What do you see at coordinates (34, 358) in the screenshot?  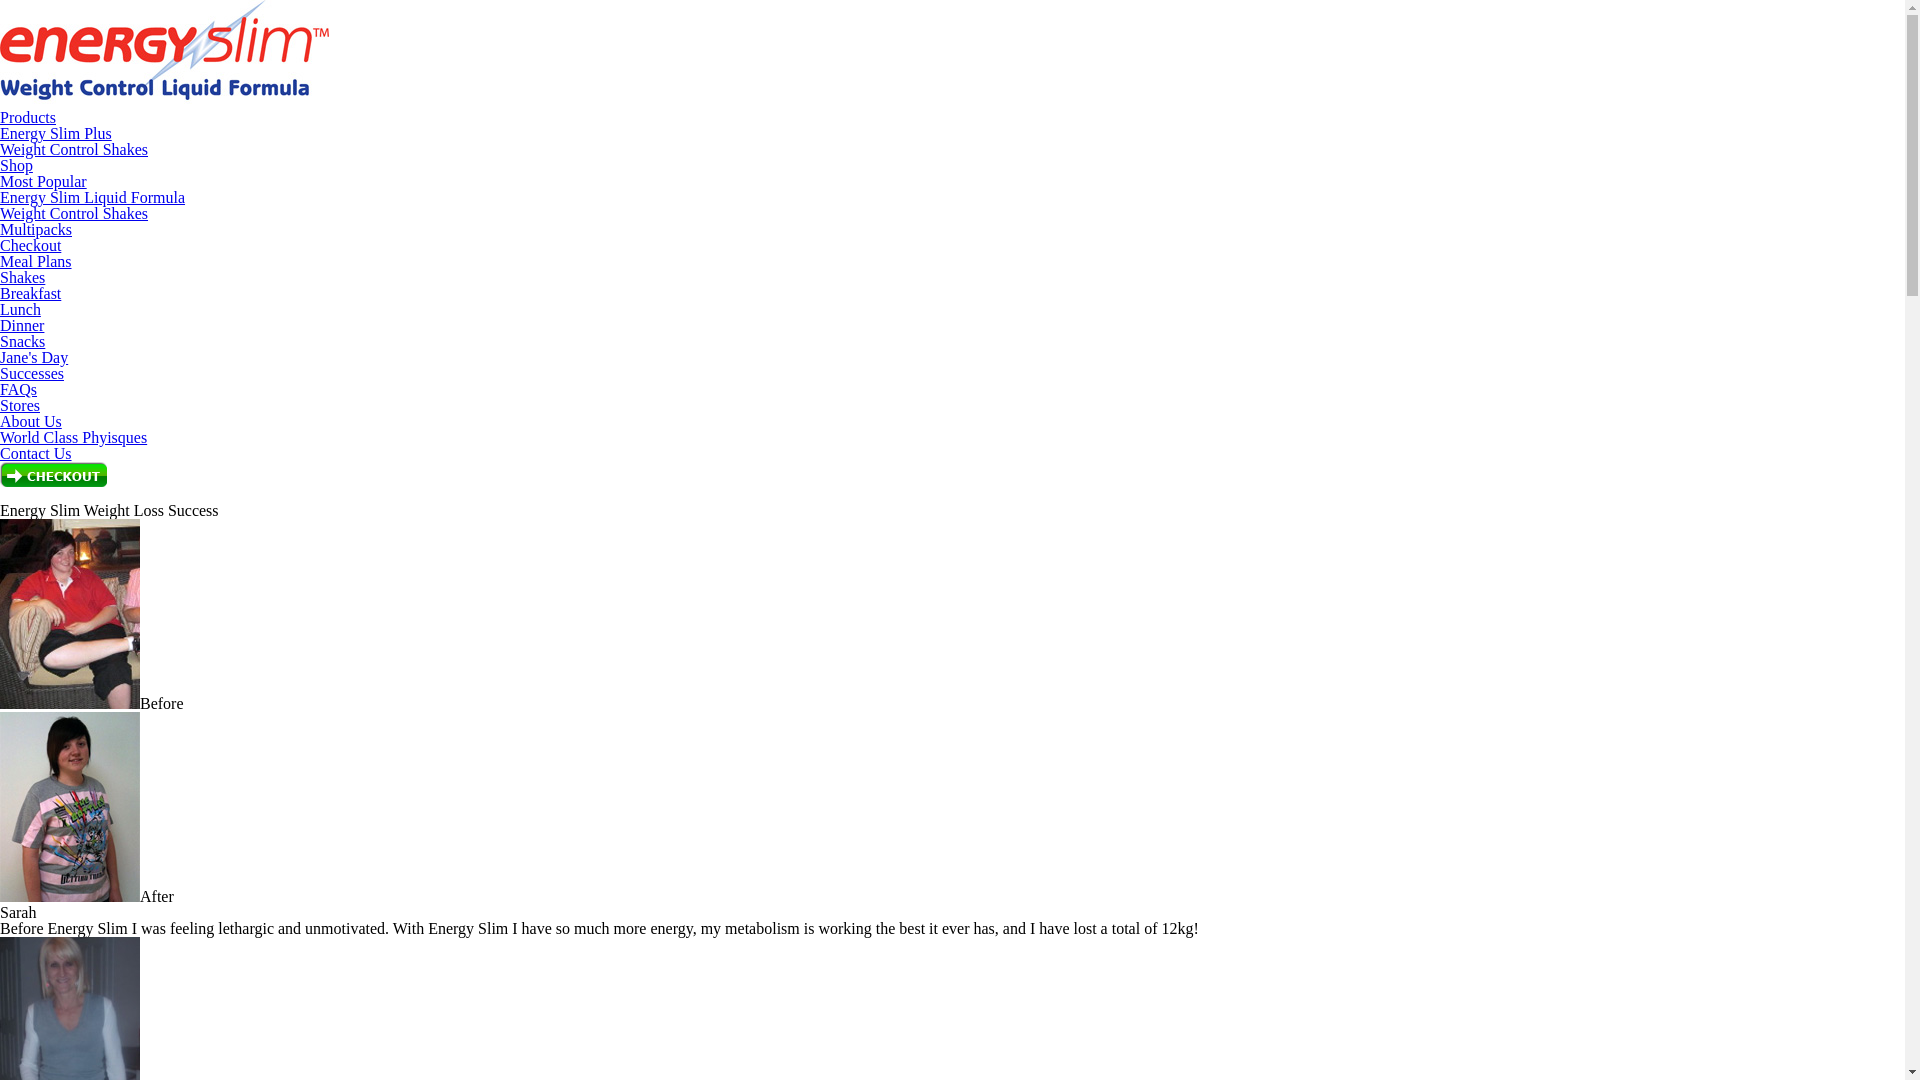 I see `Jane's Day` at bounding box center [34, 358].